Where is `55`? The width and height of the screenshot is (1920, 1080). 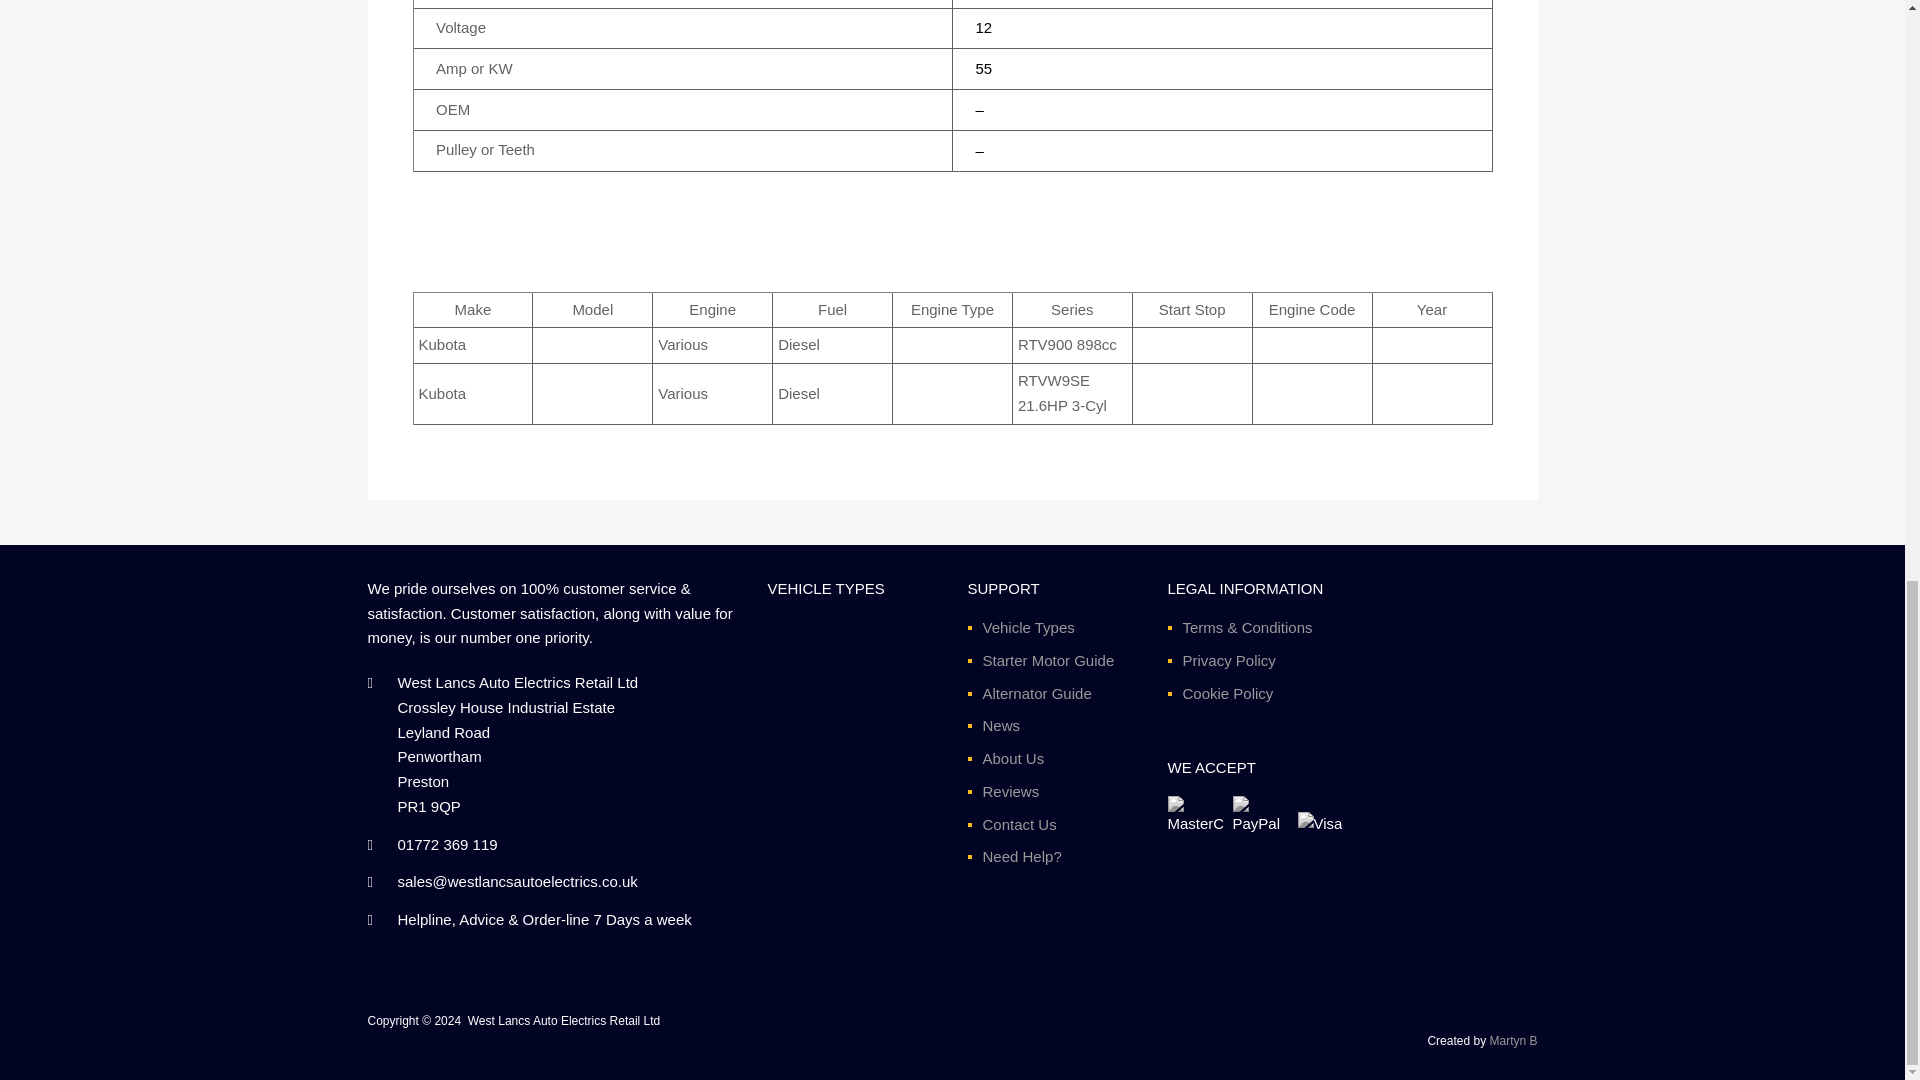
55 is located at coordinates (984, 68).